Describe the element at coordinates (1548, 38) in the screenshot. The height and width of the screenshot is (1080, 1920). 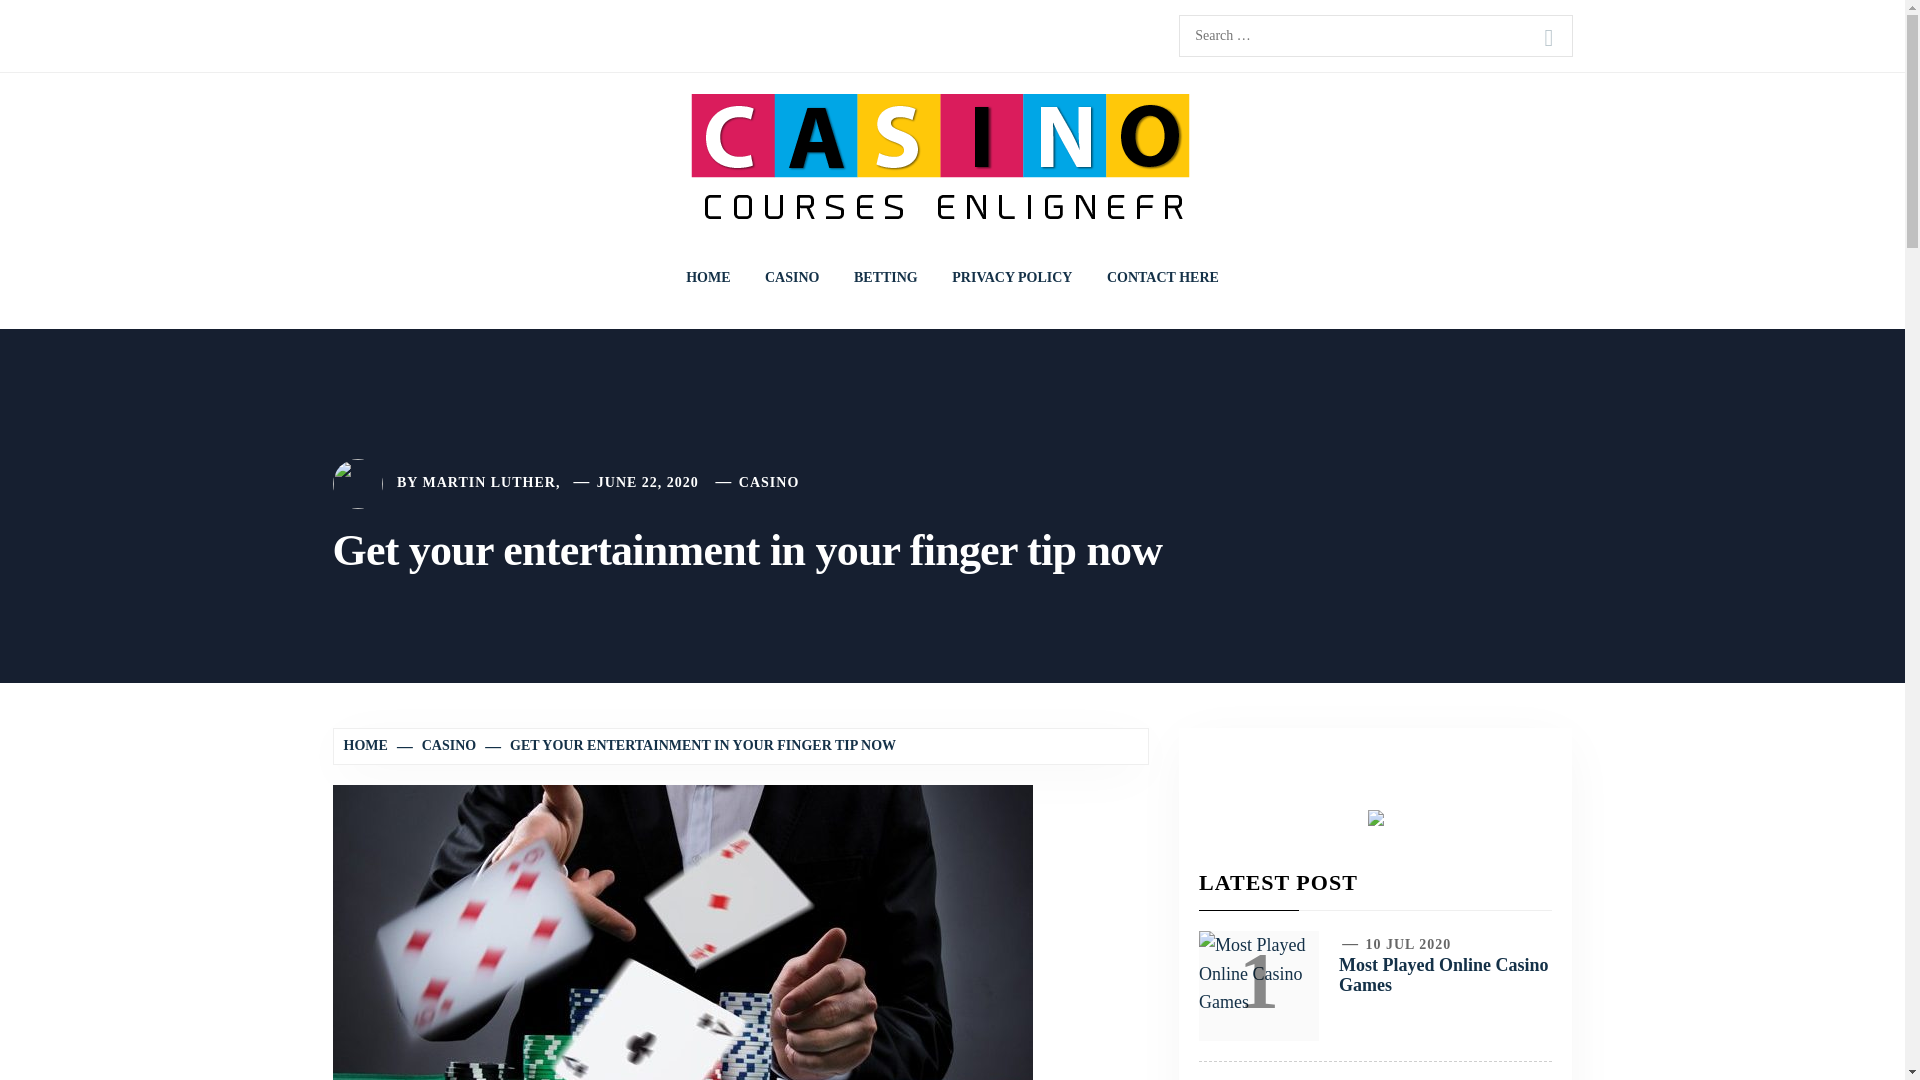
I see `Search` at that location.